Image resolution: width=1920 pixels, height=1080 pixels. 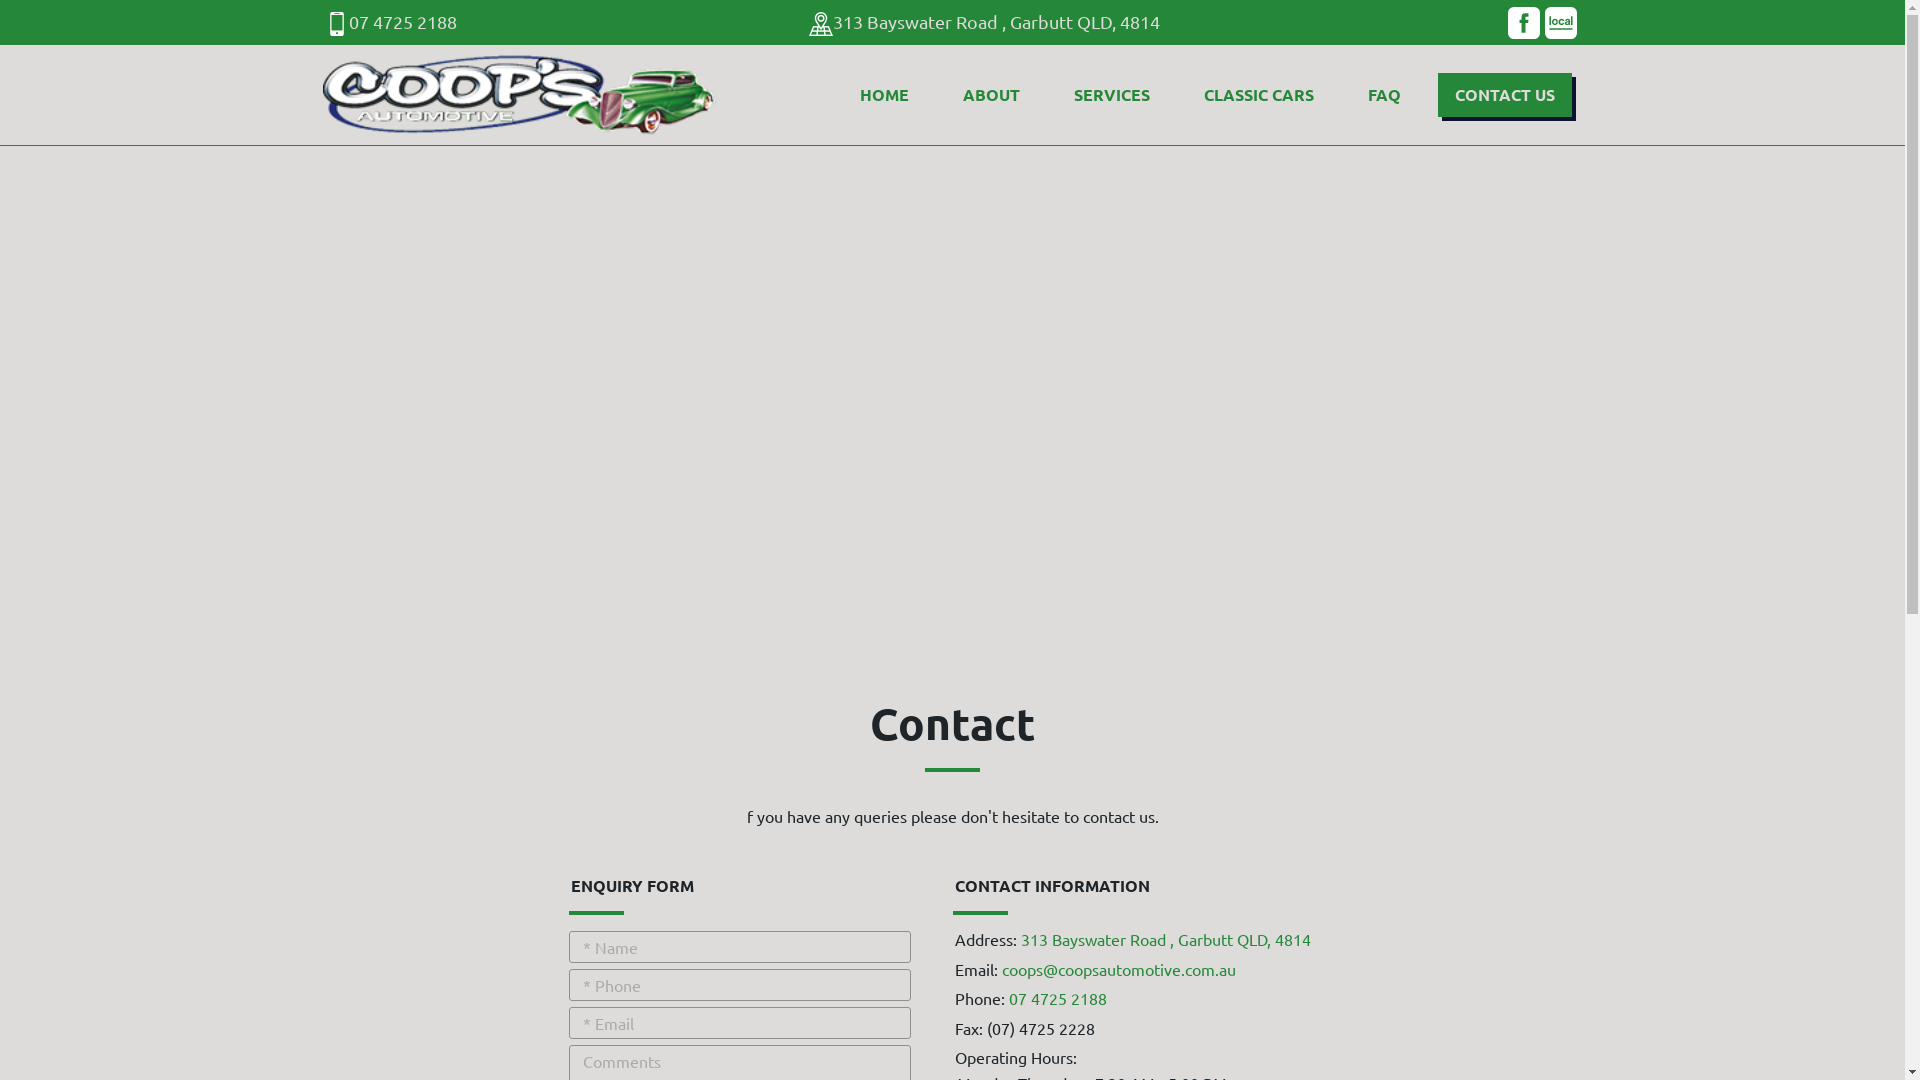 What do you see at coordinates (1561, 22) in the screenshot?
I see `www.localsearch.com.au` at bounding box center [1561, 22].